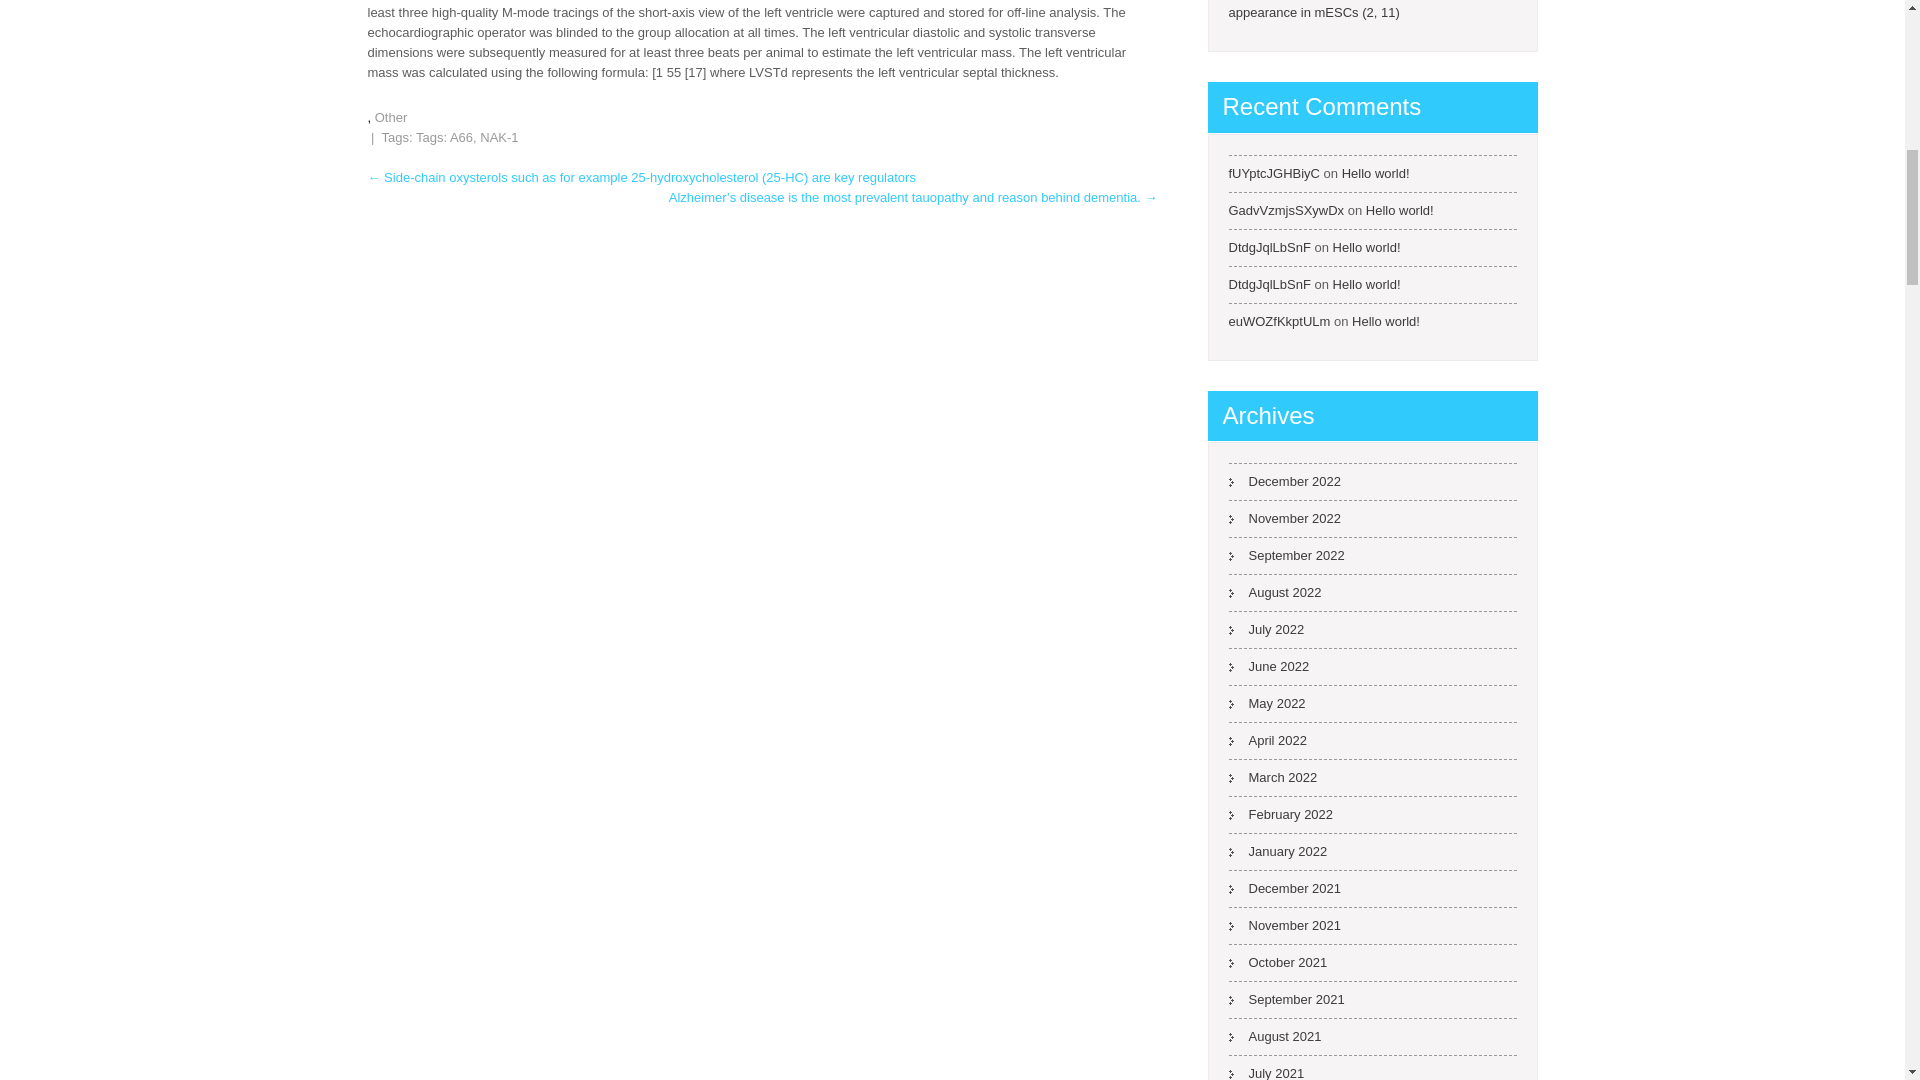  Describe the element at coordinates (1277, 851) in the screenshot. I see `January 2022` at that location.